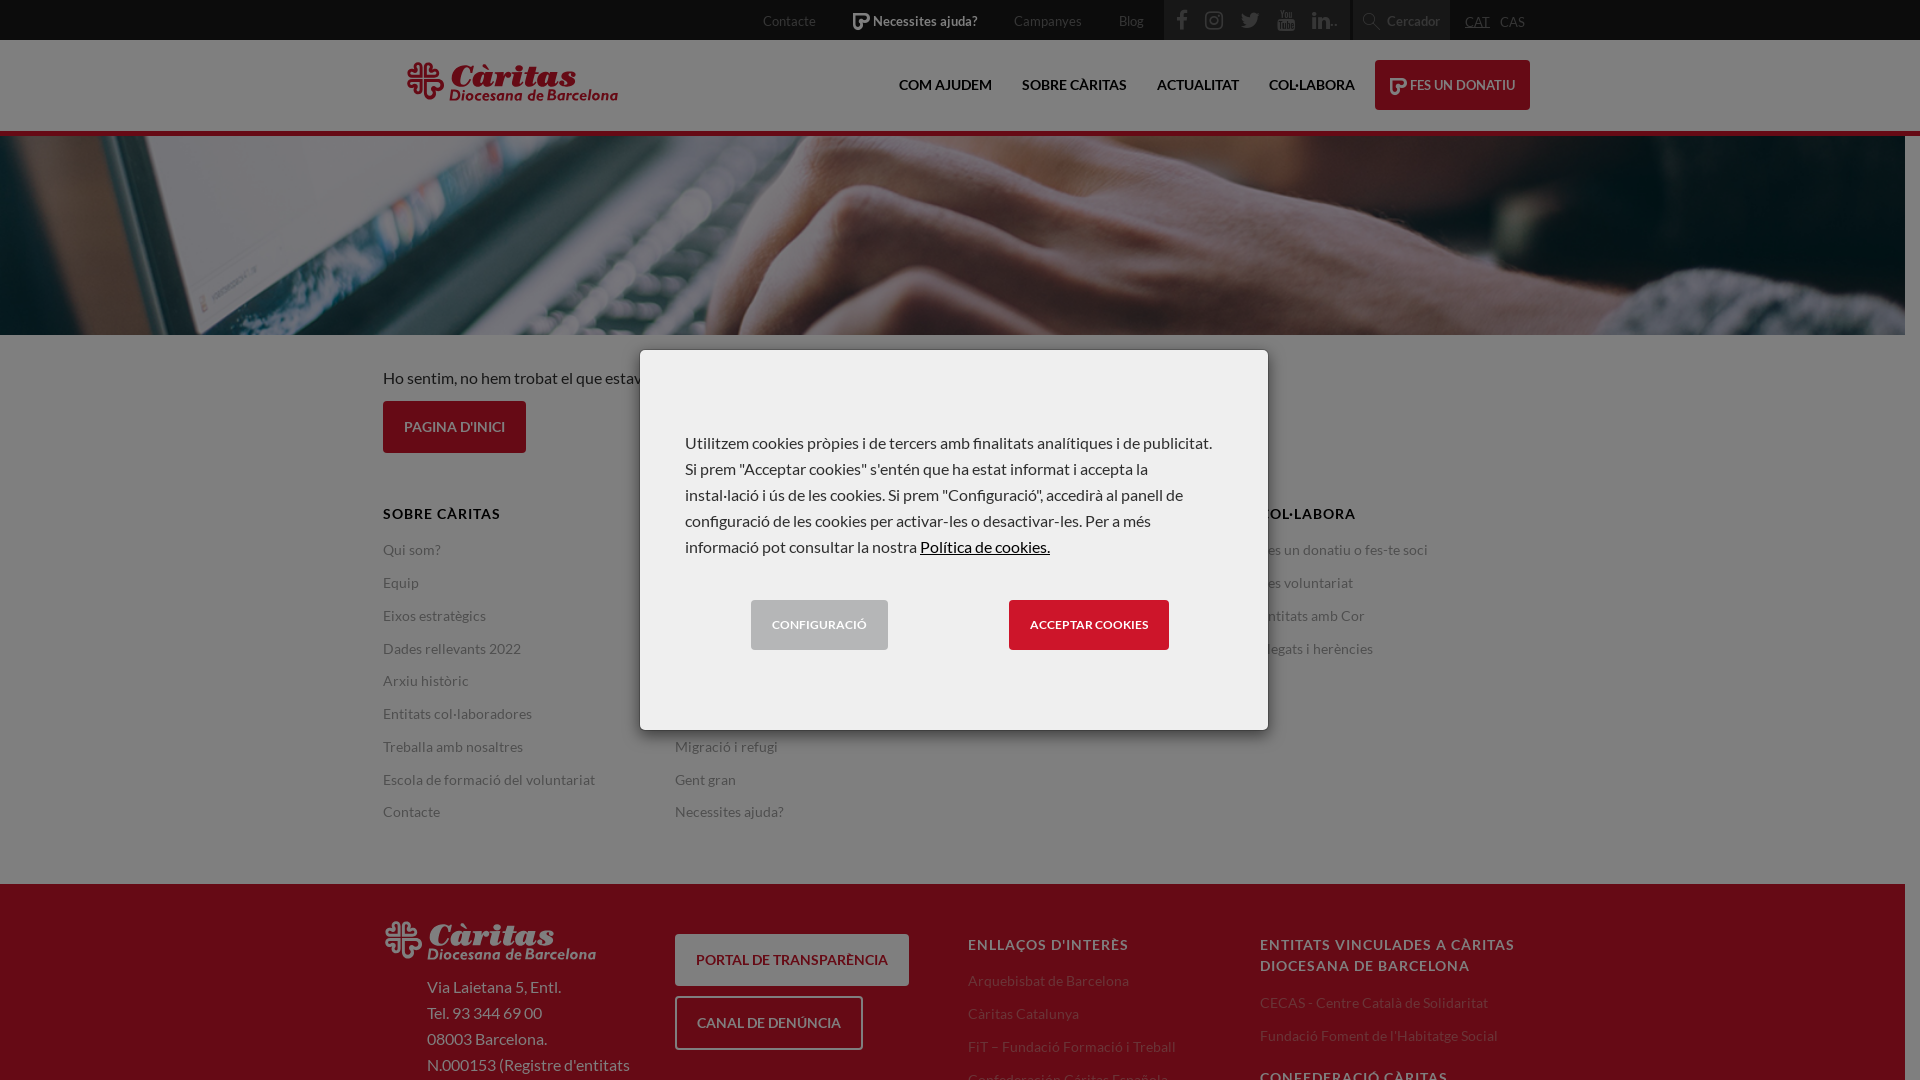 This screenshot has width=1920, height=1080. I want to click on COM AJUDEM, so click(946, 85).